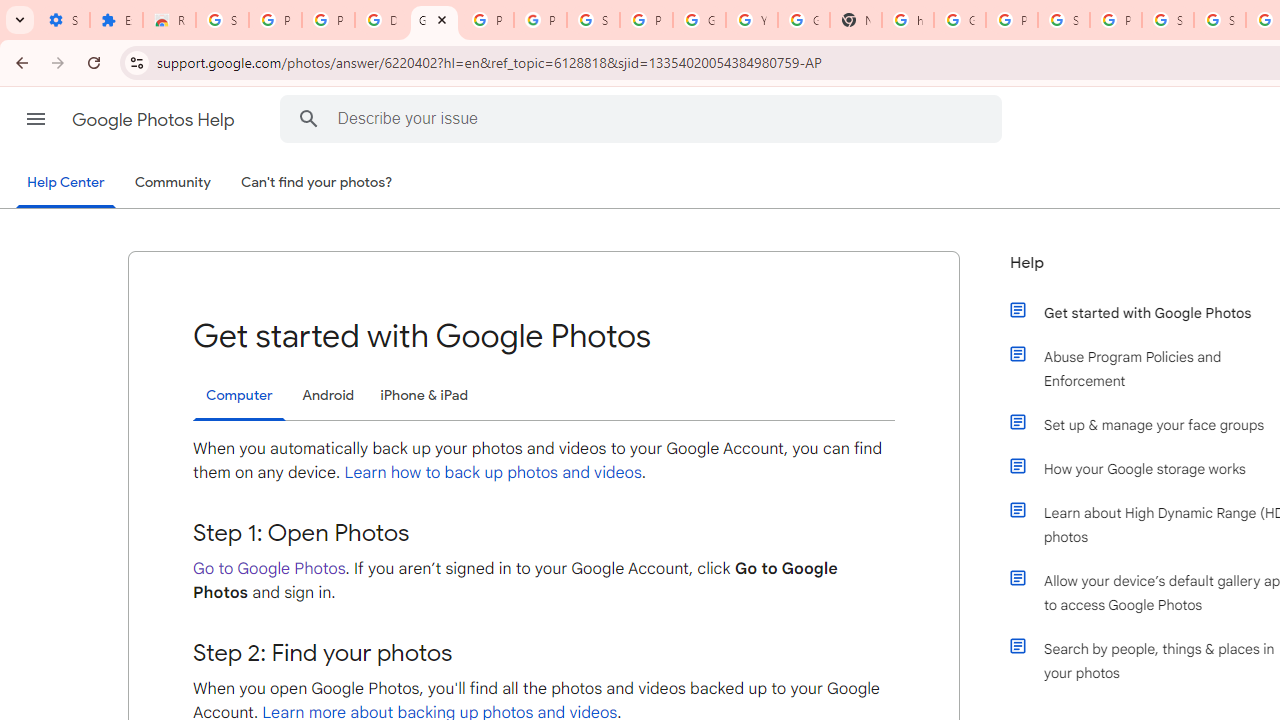 This screenshot has height=720, width=1280. Describe the element at coordinates (169, 20) in the screenshot. I see `Reviews: Helix Fruit Jump Arcade Game` at that location.